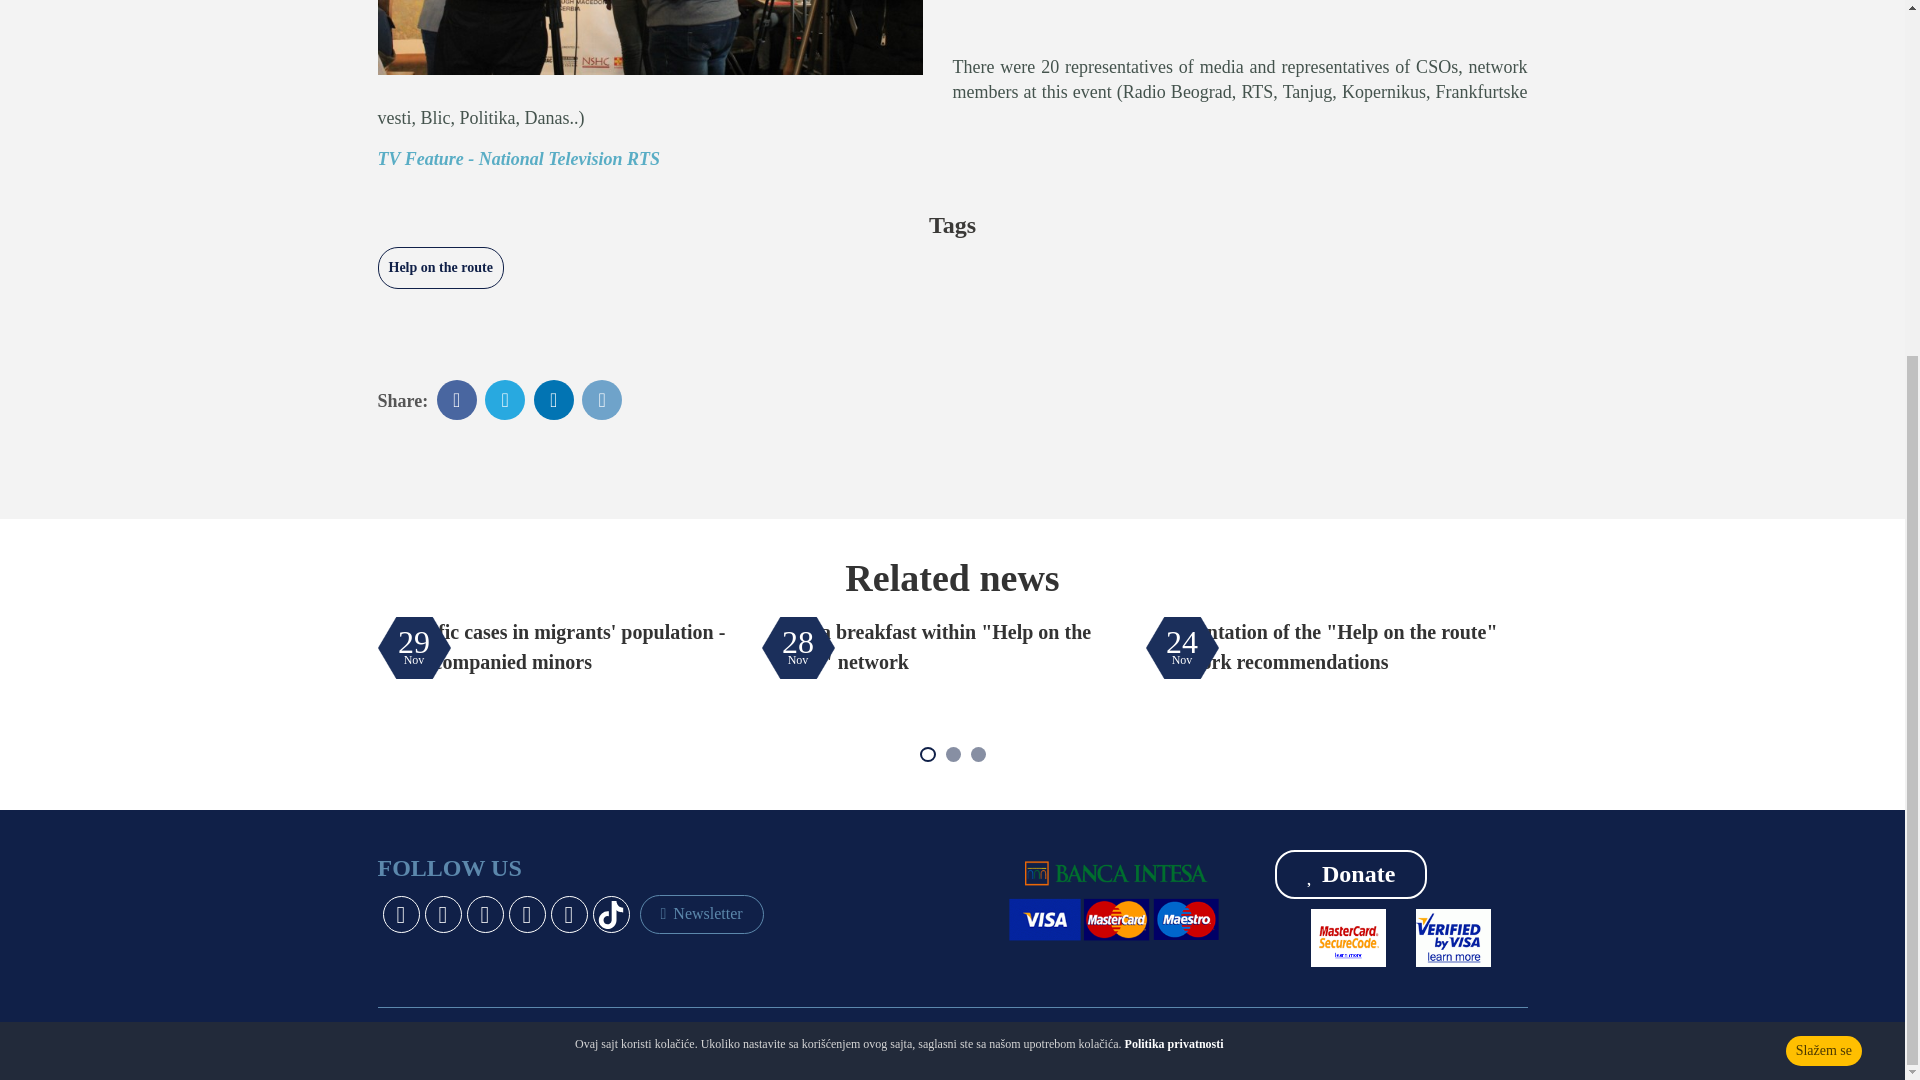 The width and height of the screenshot is (1920, 1080). What do you see at coordinates (932, 646) in the screenshot?
I see `Media breakfast within "Help on the route" network` at bounding box center [932, 646].